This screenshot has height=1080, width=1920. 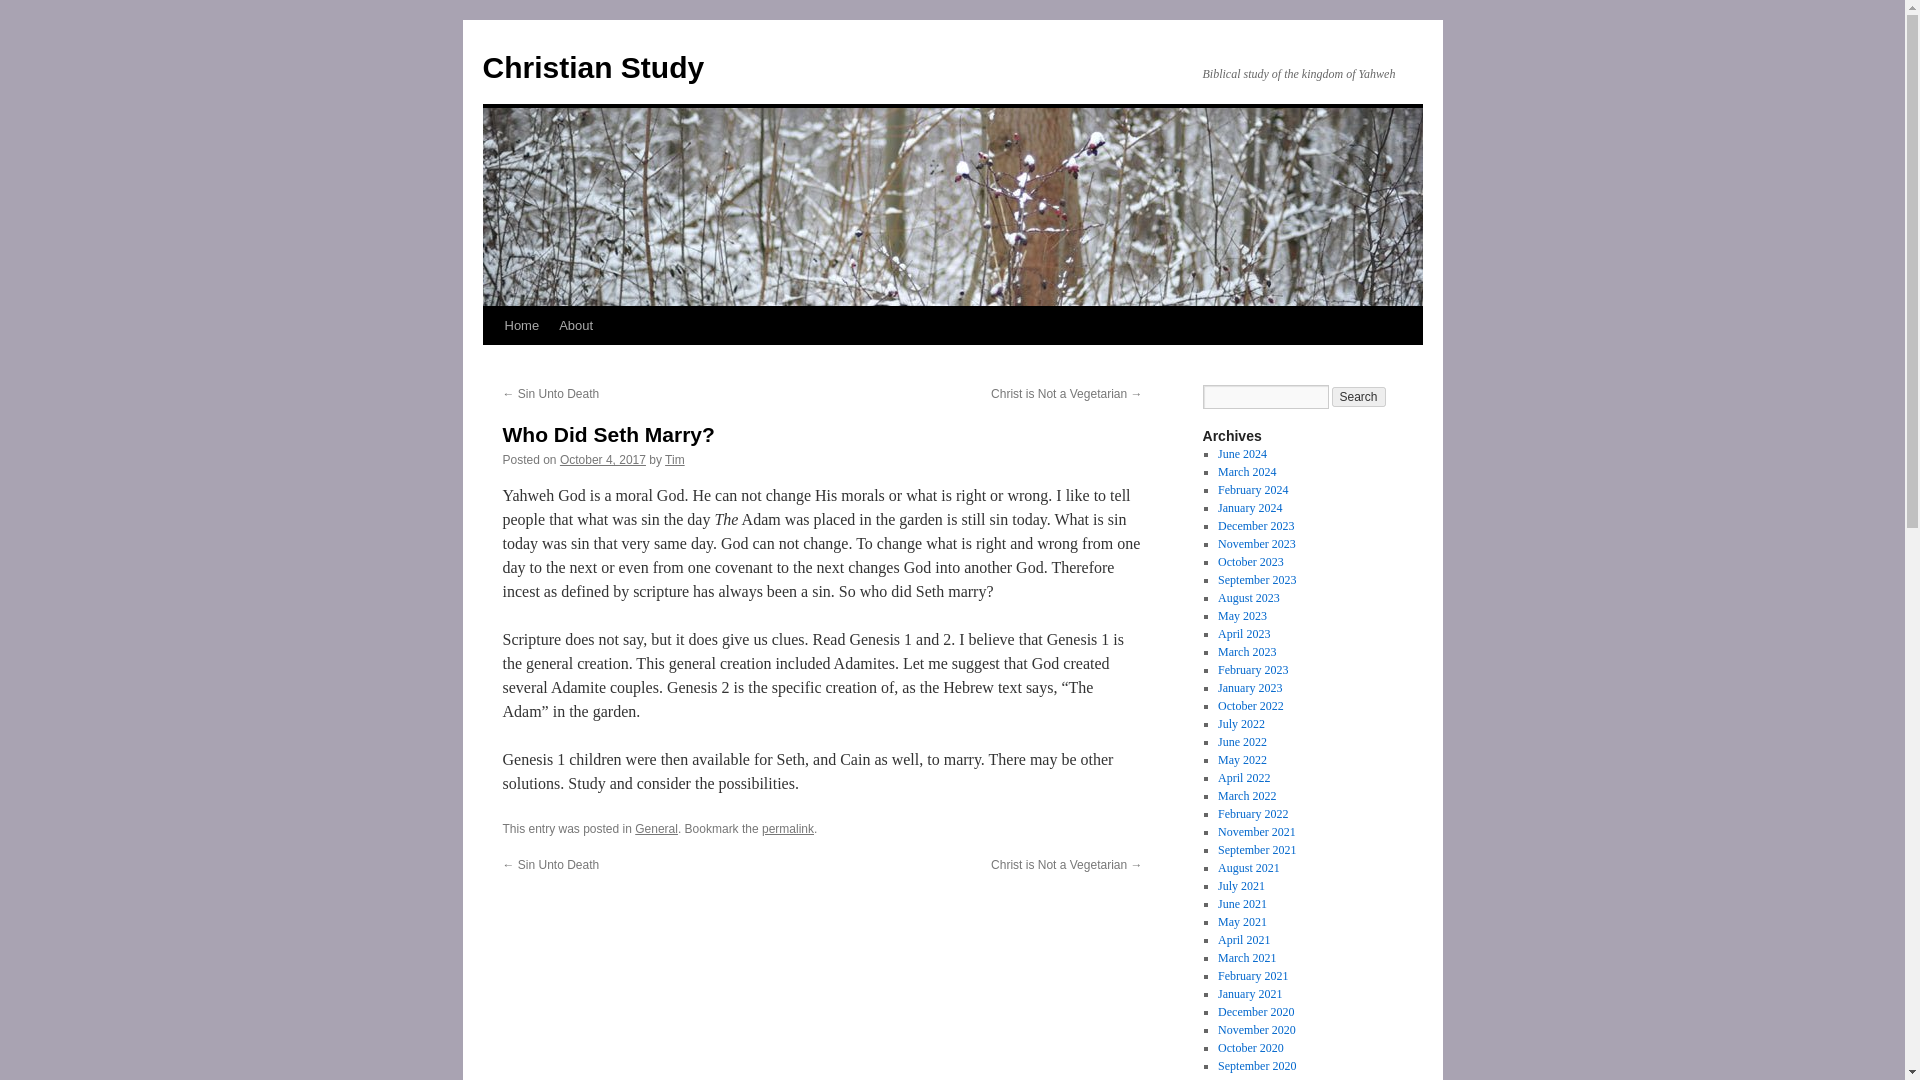 I want to click on September 2023, so click(x=1256, y=580).